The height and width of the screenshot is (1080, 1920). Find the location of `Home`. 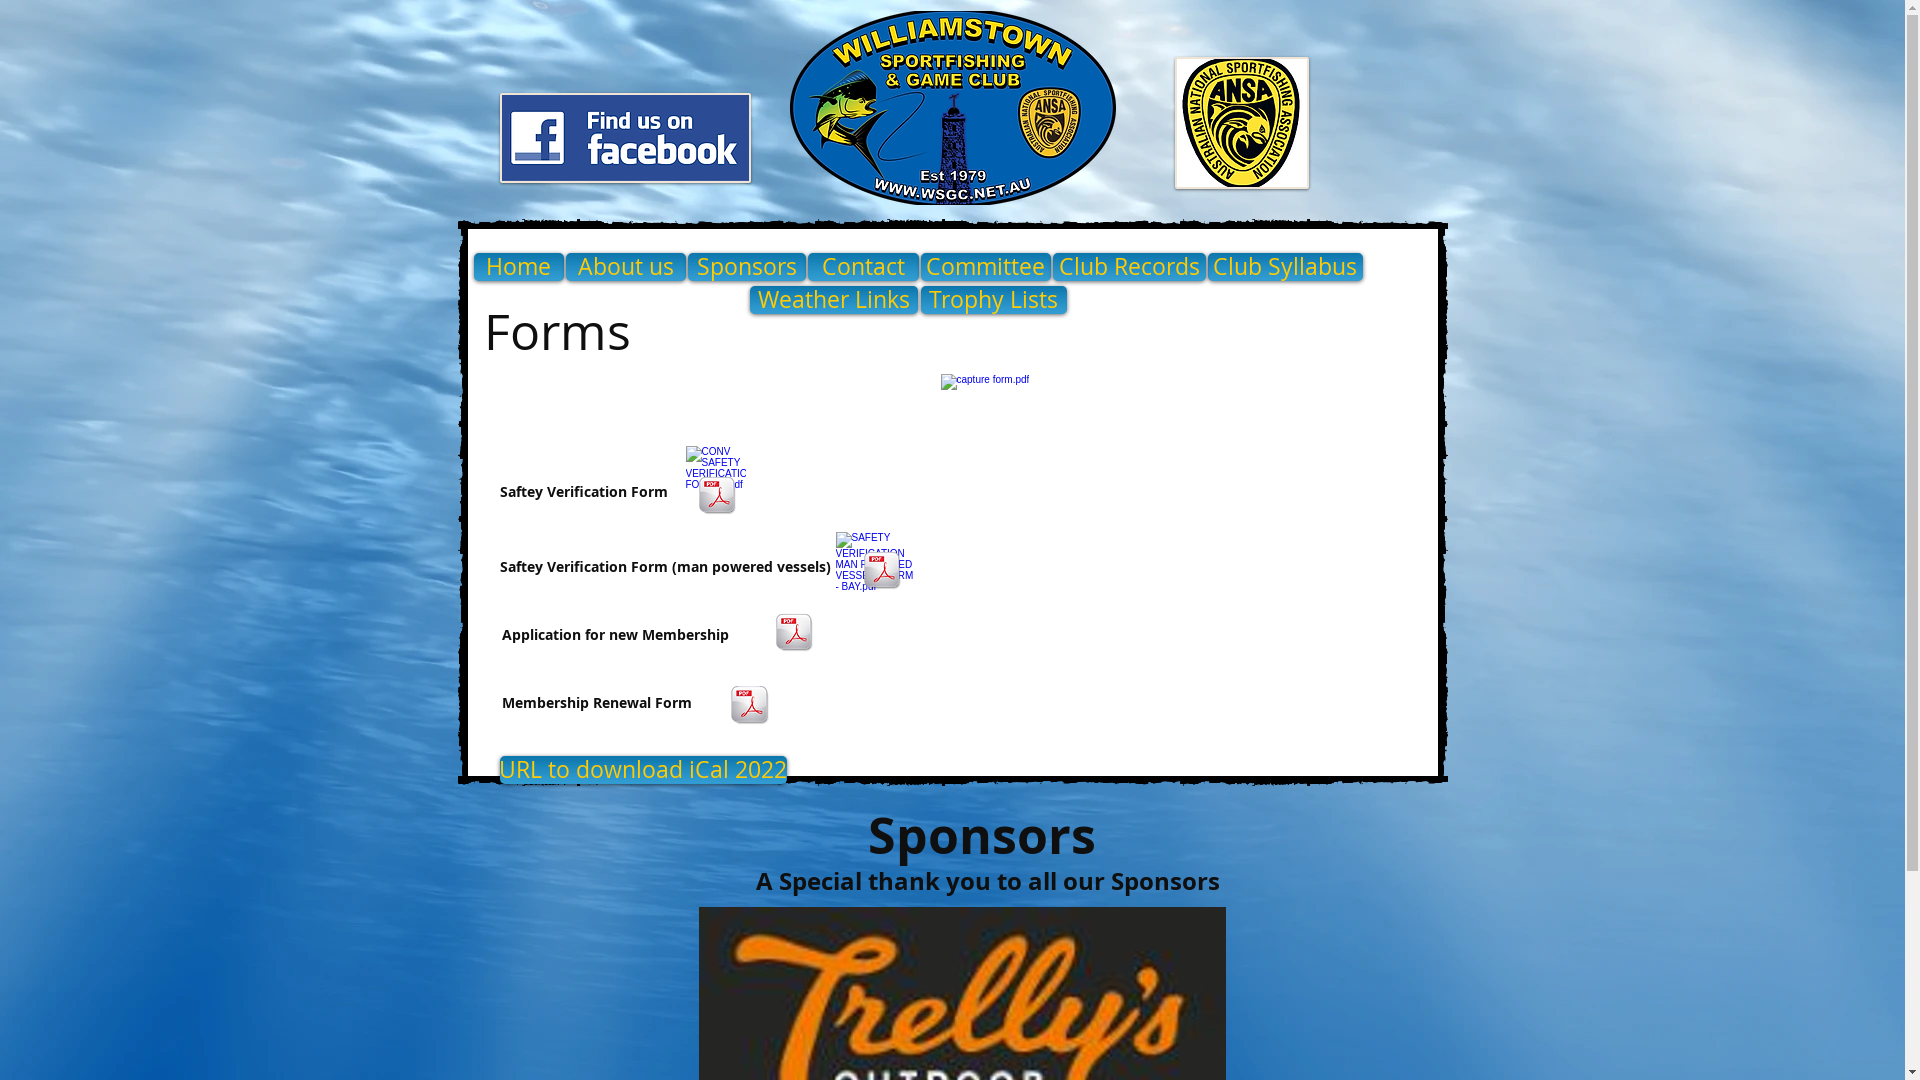

Home is located at coordinates (519, 267).